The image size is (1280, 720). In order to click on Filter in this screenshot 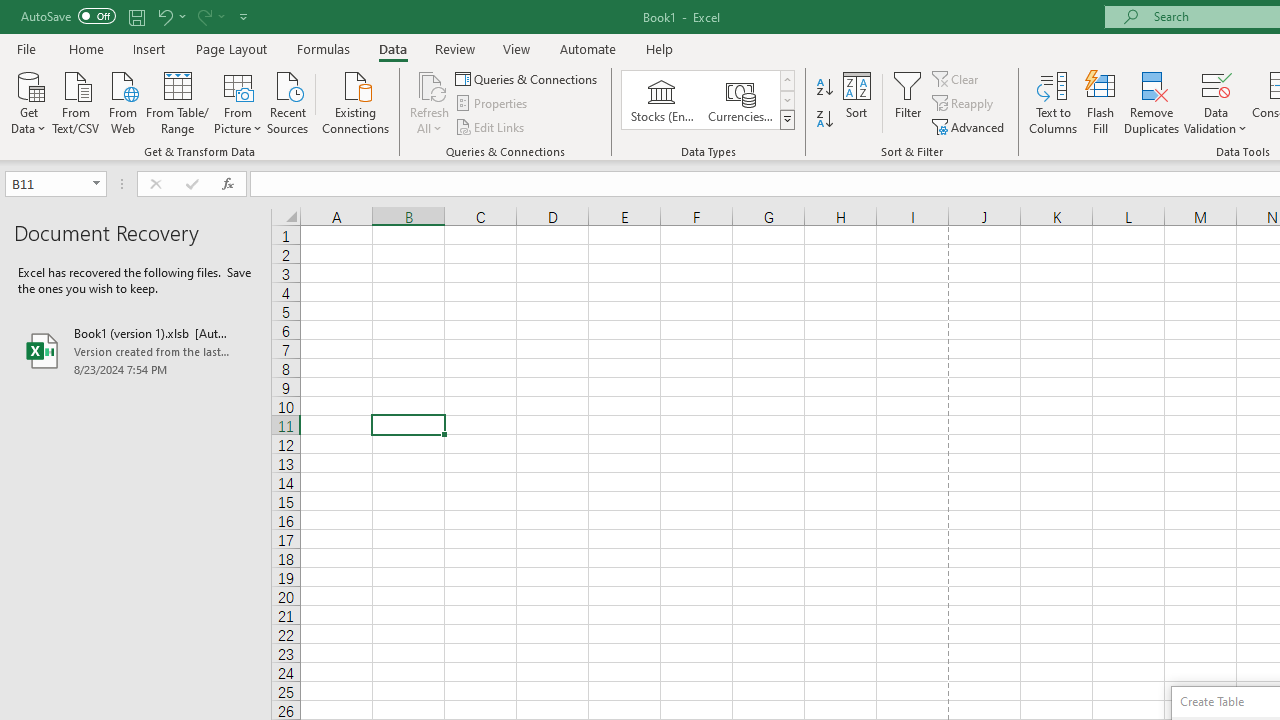, I will do `click(908, 102)`.